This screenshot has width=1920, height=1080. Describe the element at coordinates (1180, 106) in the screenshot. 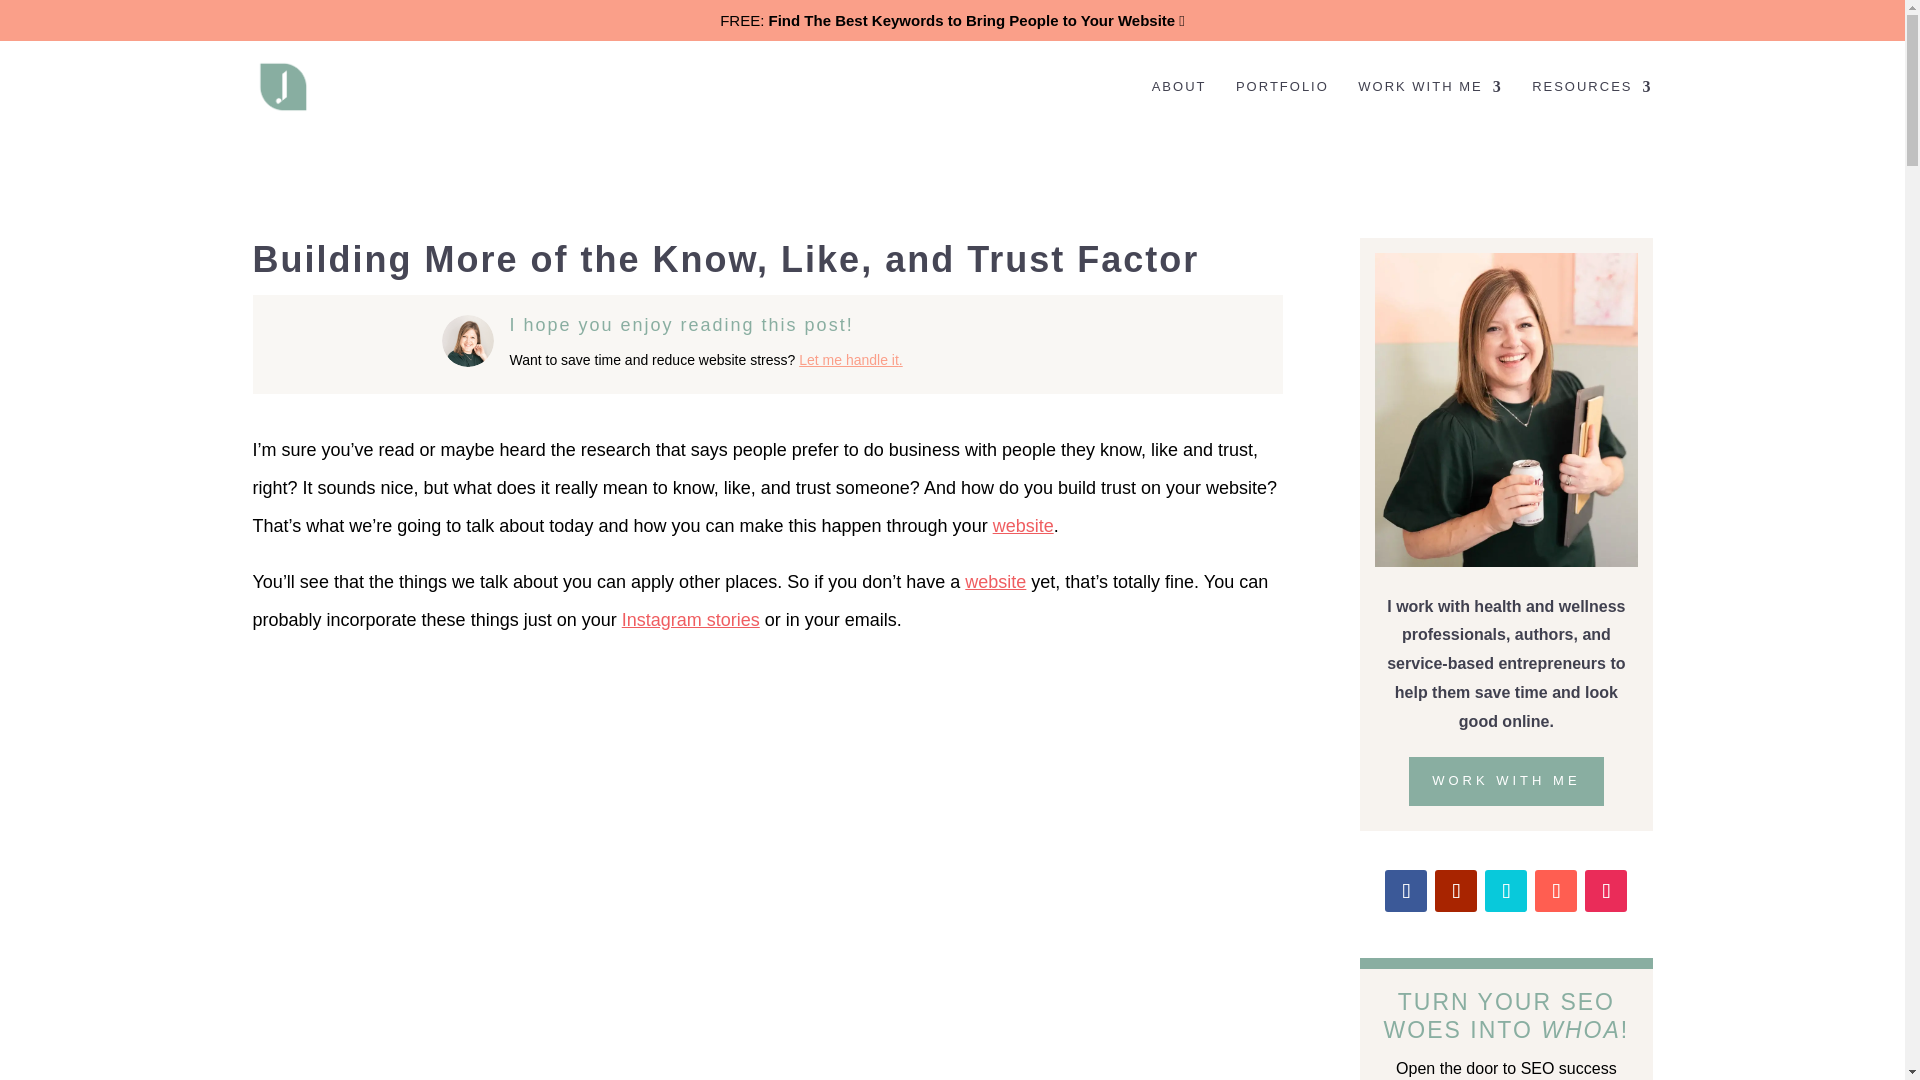

I see `ABOUT` at that location.